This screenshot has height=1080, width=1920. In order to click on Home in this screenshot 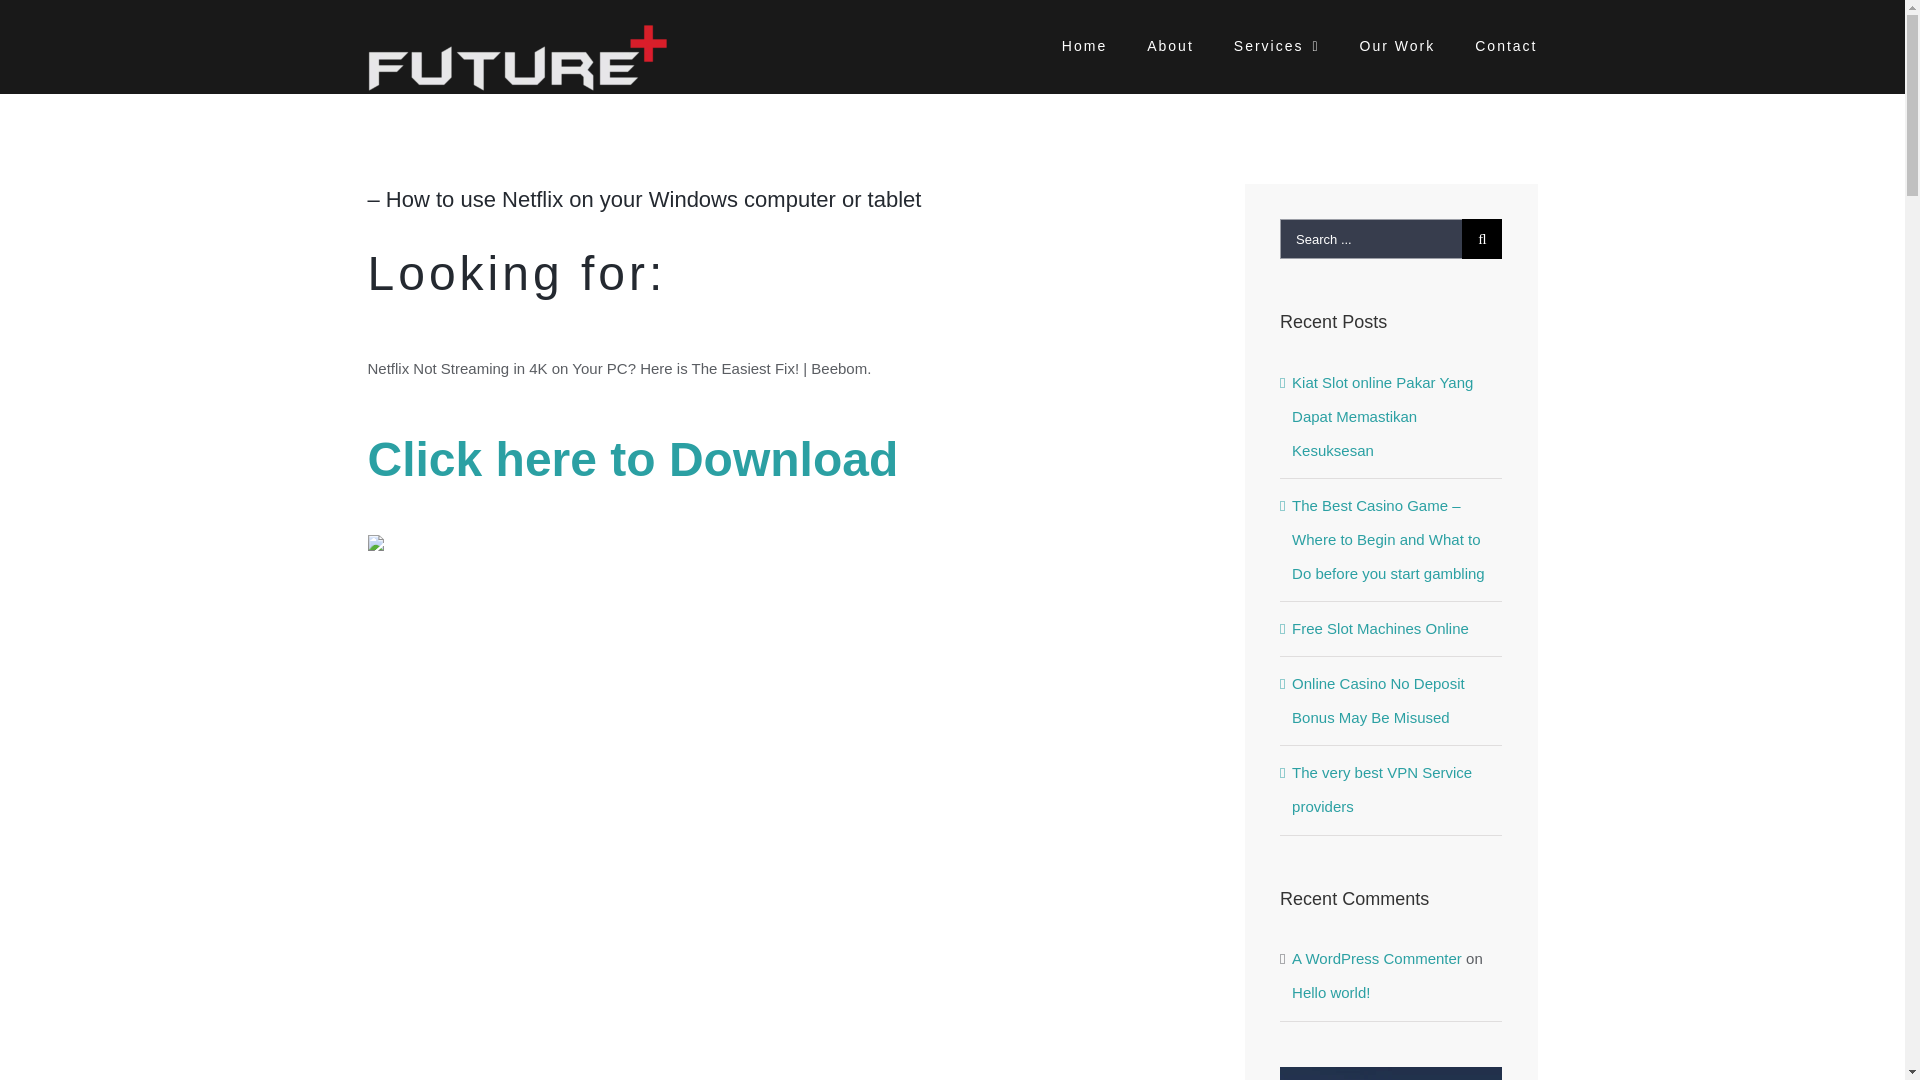, I will do `click(1084, 44)`.